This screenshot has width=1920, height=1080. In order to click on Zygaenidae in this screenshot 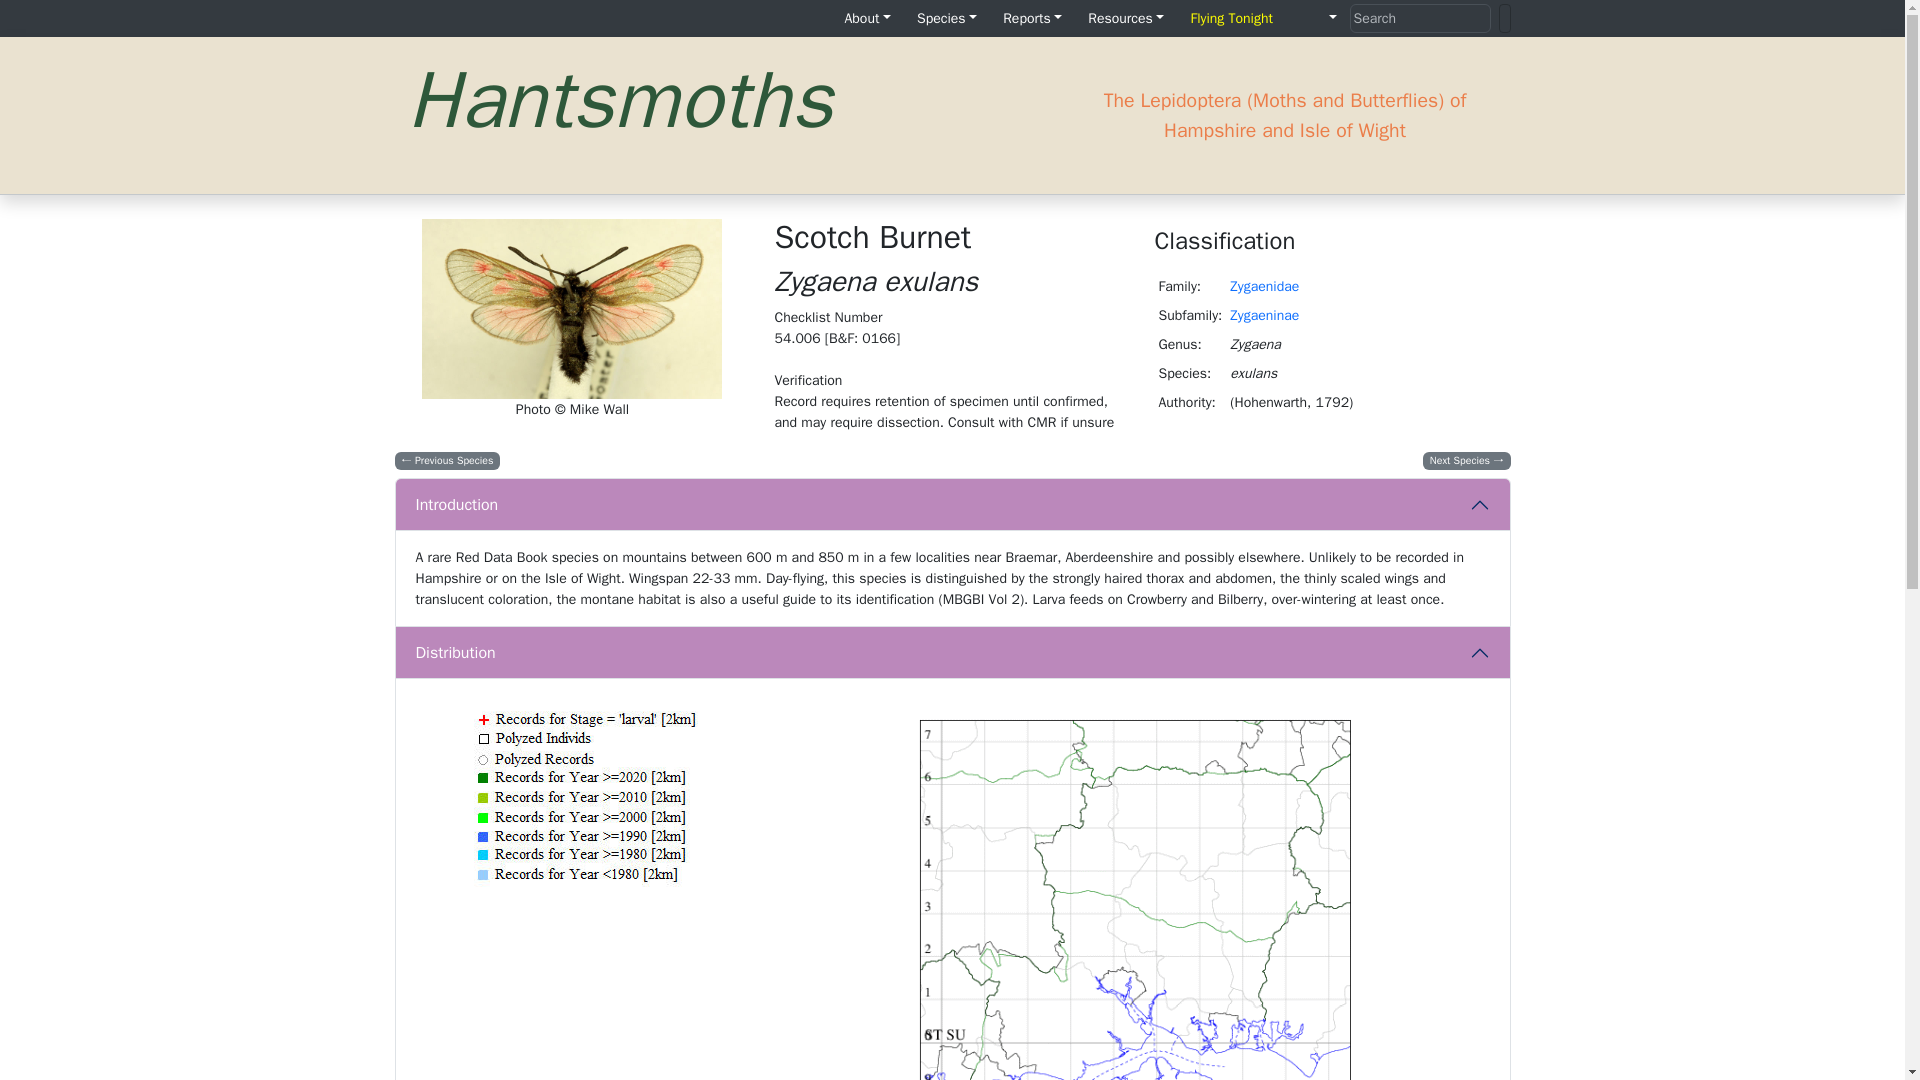, I will do `click(1264, 286)`.